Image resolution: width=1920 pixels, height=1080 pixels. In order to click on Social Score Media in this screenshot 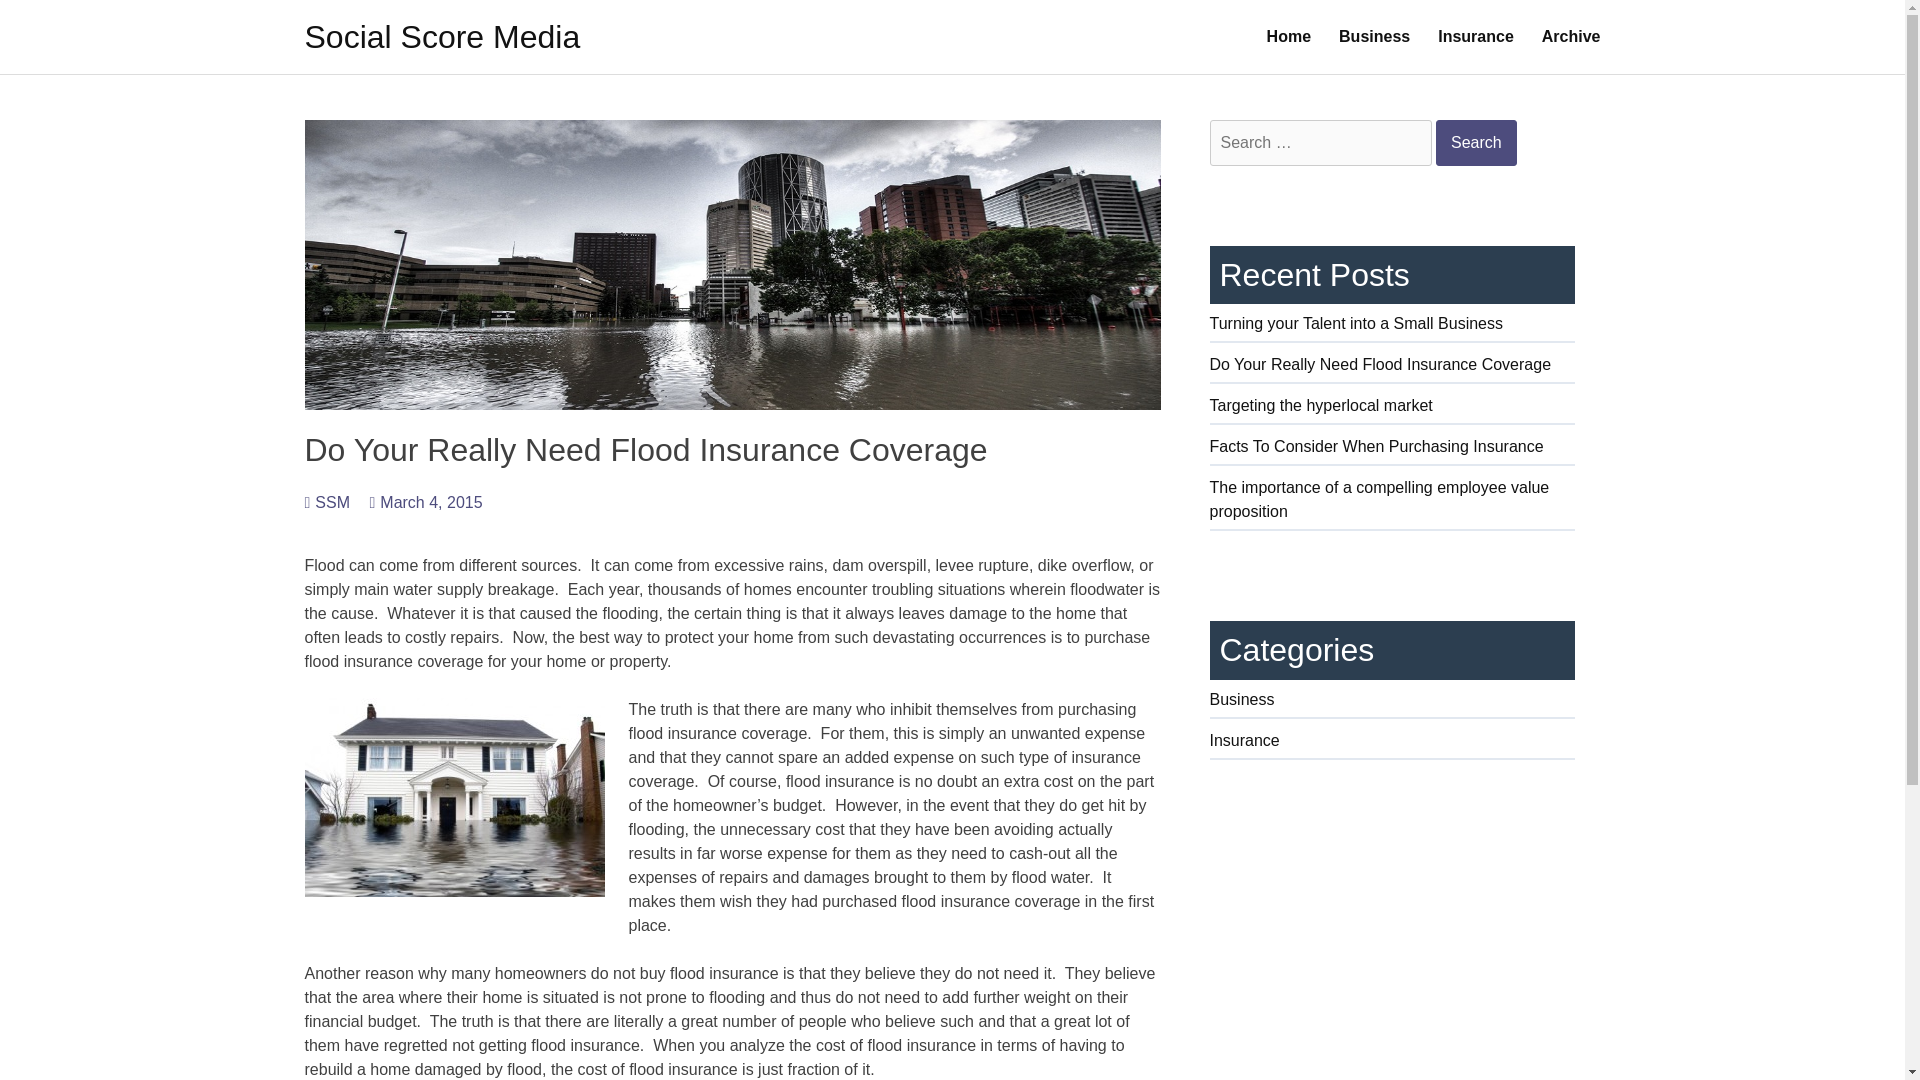, I will do `click(441, 37)`.